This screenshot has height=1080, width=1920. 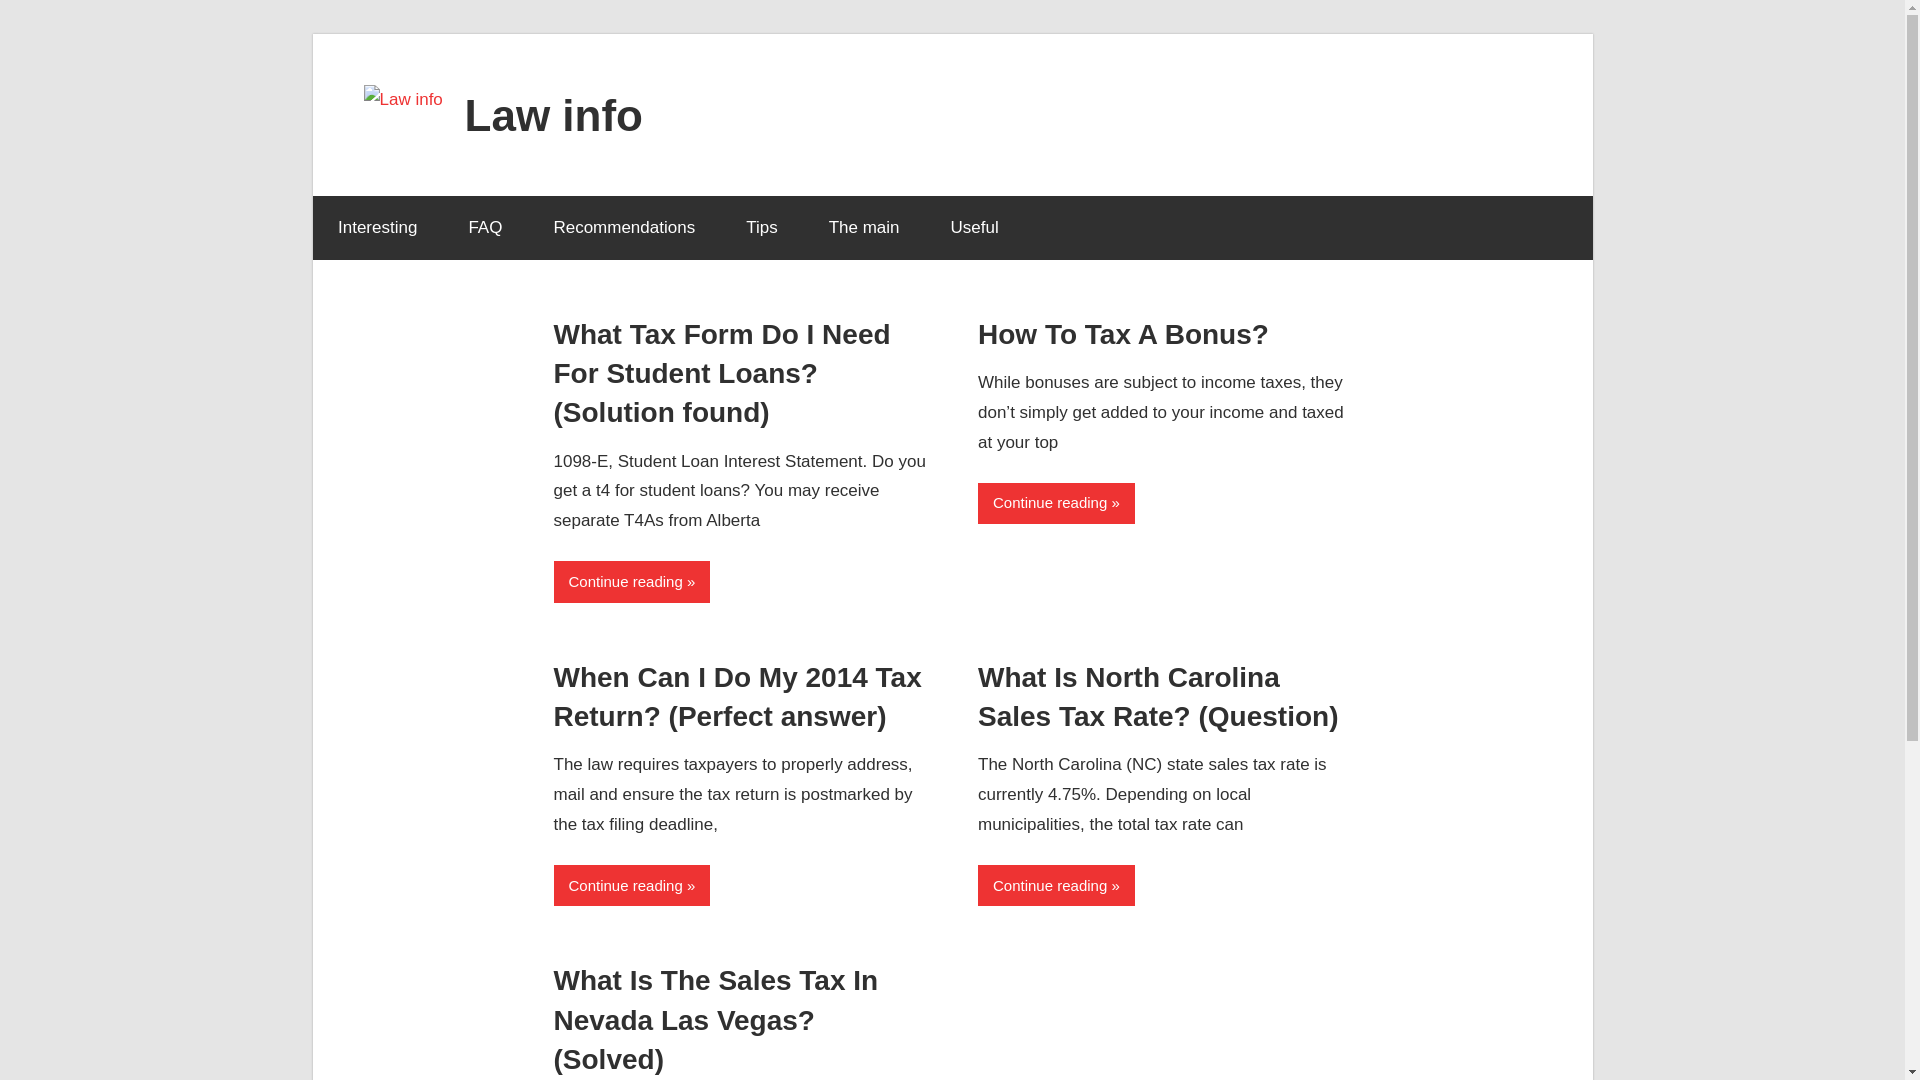 What do you see at coordinates (632, 886) in the screenshot?
I see `Continue reading` at bounding box center [632, 886].